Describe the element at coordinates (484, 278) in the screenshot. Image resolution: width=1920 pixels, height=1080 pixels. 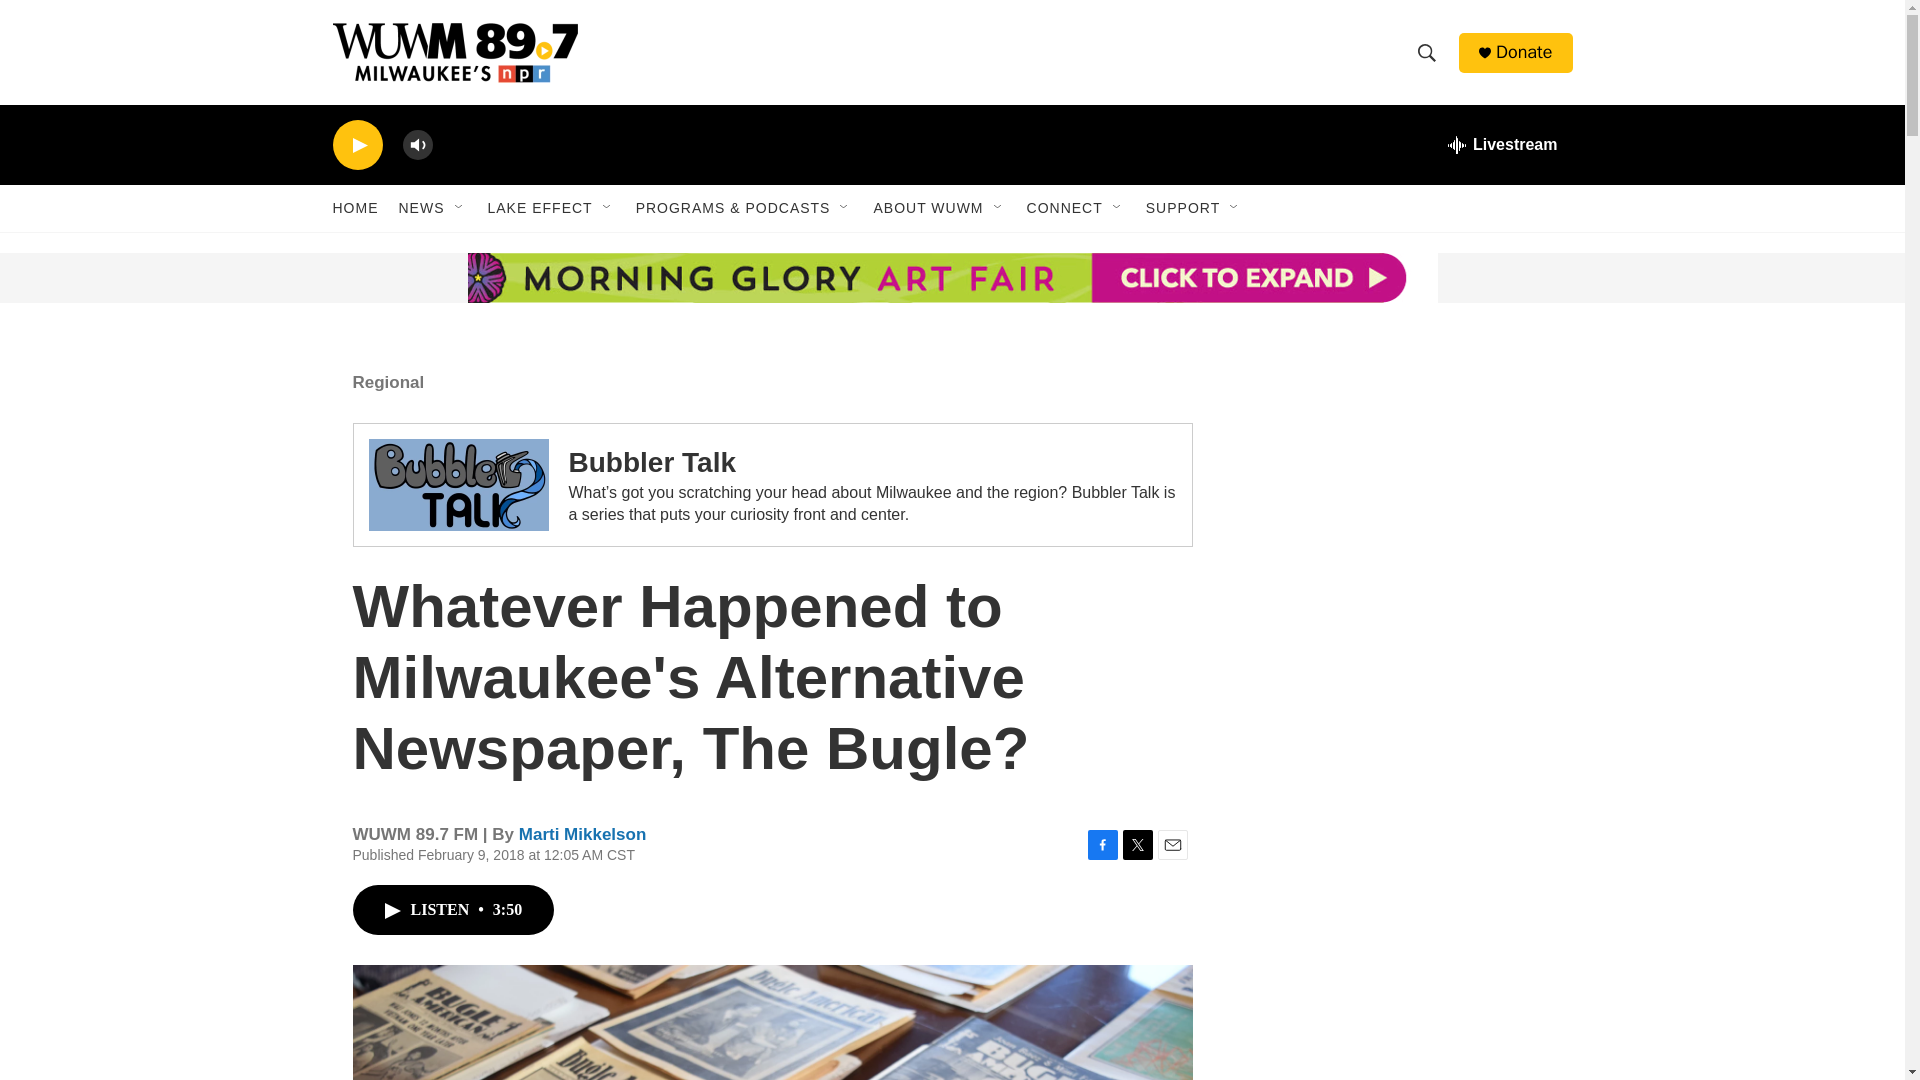
I see `3rd party ad content` at that location.